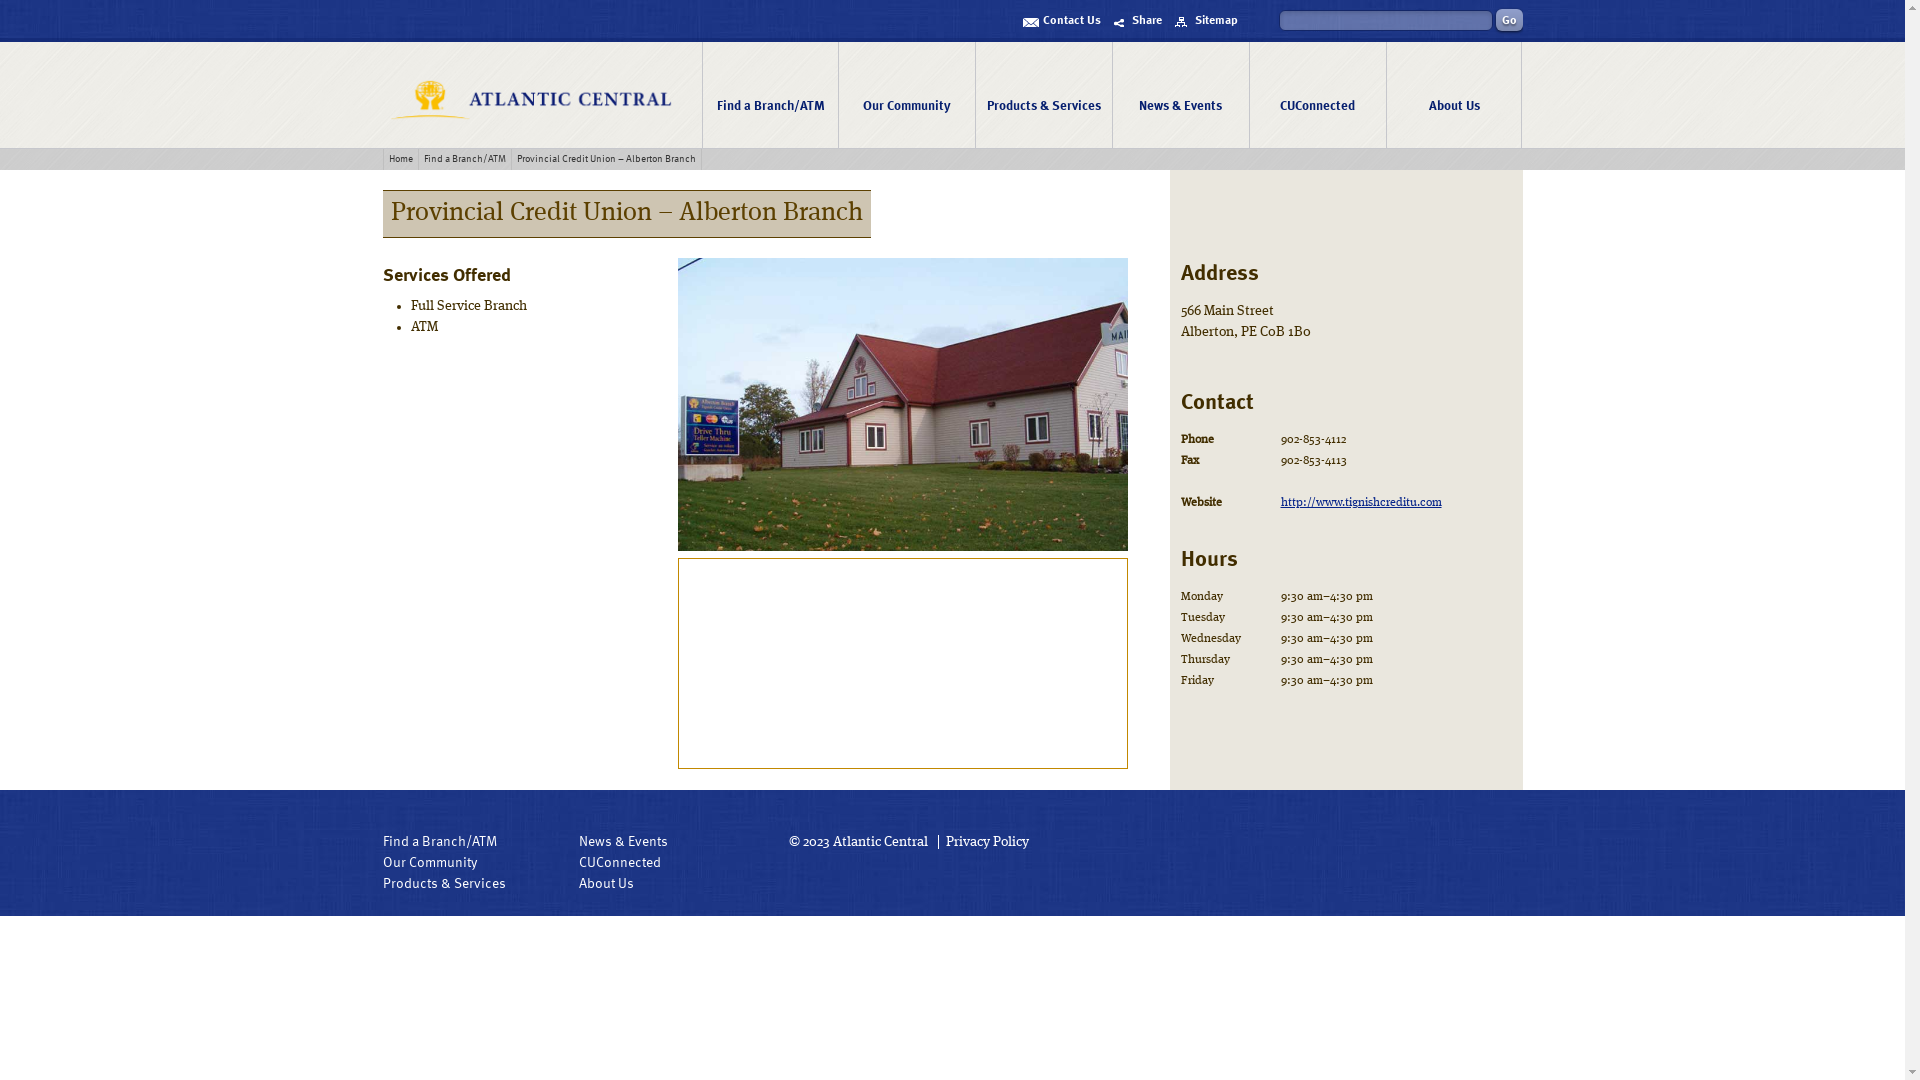 The height and width of the screenshot is (1080, 1920). What do you see at coordinates (429, 863) in the screenshot?
I see `Our Community` at bounding box center [429, 863].